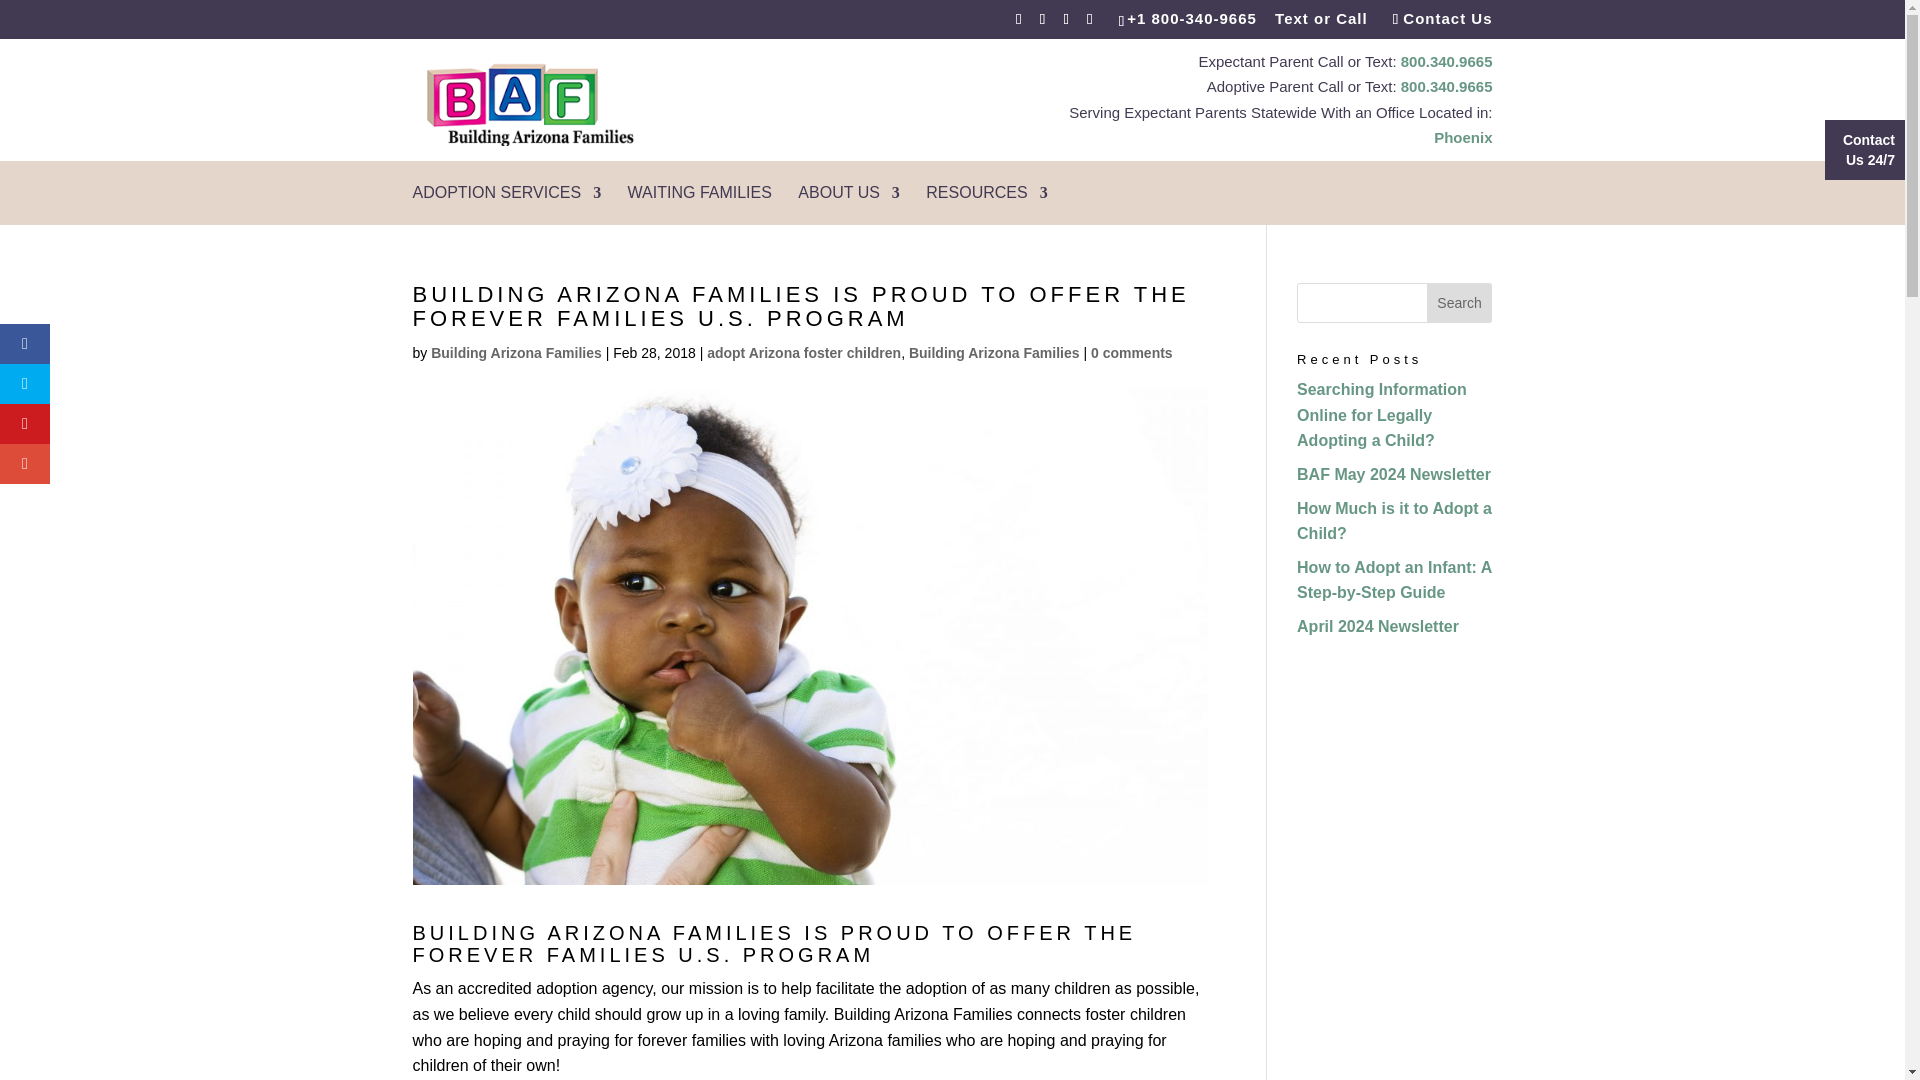 Image resolution: width=1920 pixels, height=1080 pixels. Describe the element at coordinates (1432, 18) in the screenshot. I see `Contact Us` at that location.